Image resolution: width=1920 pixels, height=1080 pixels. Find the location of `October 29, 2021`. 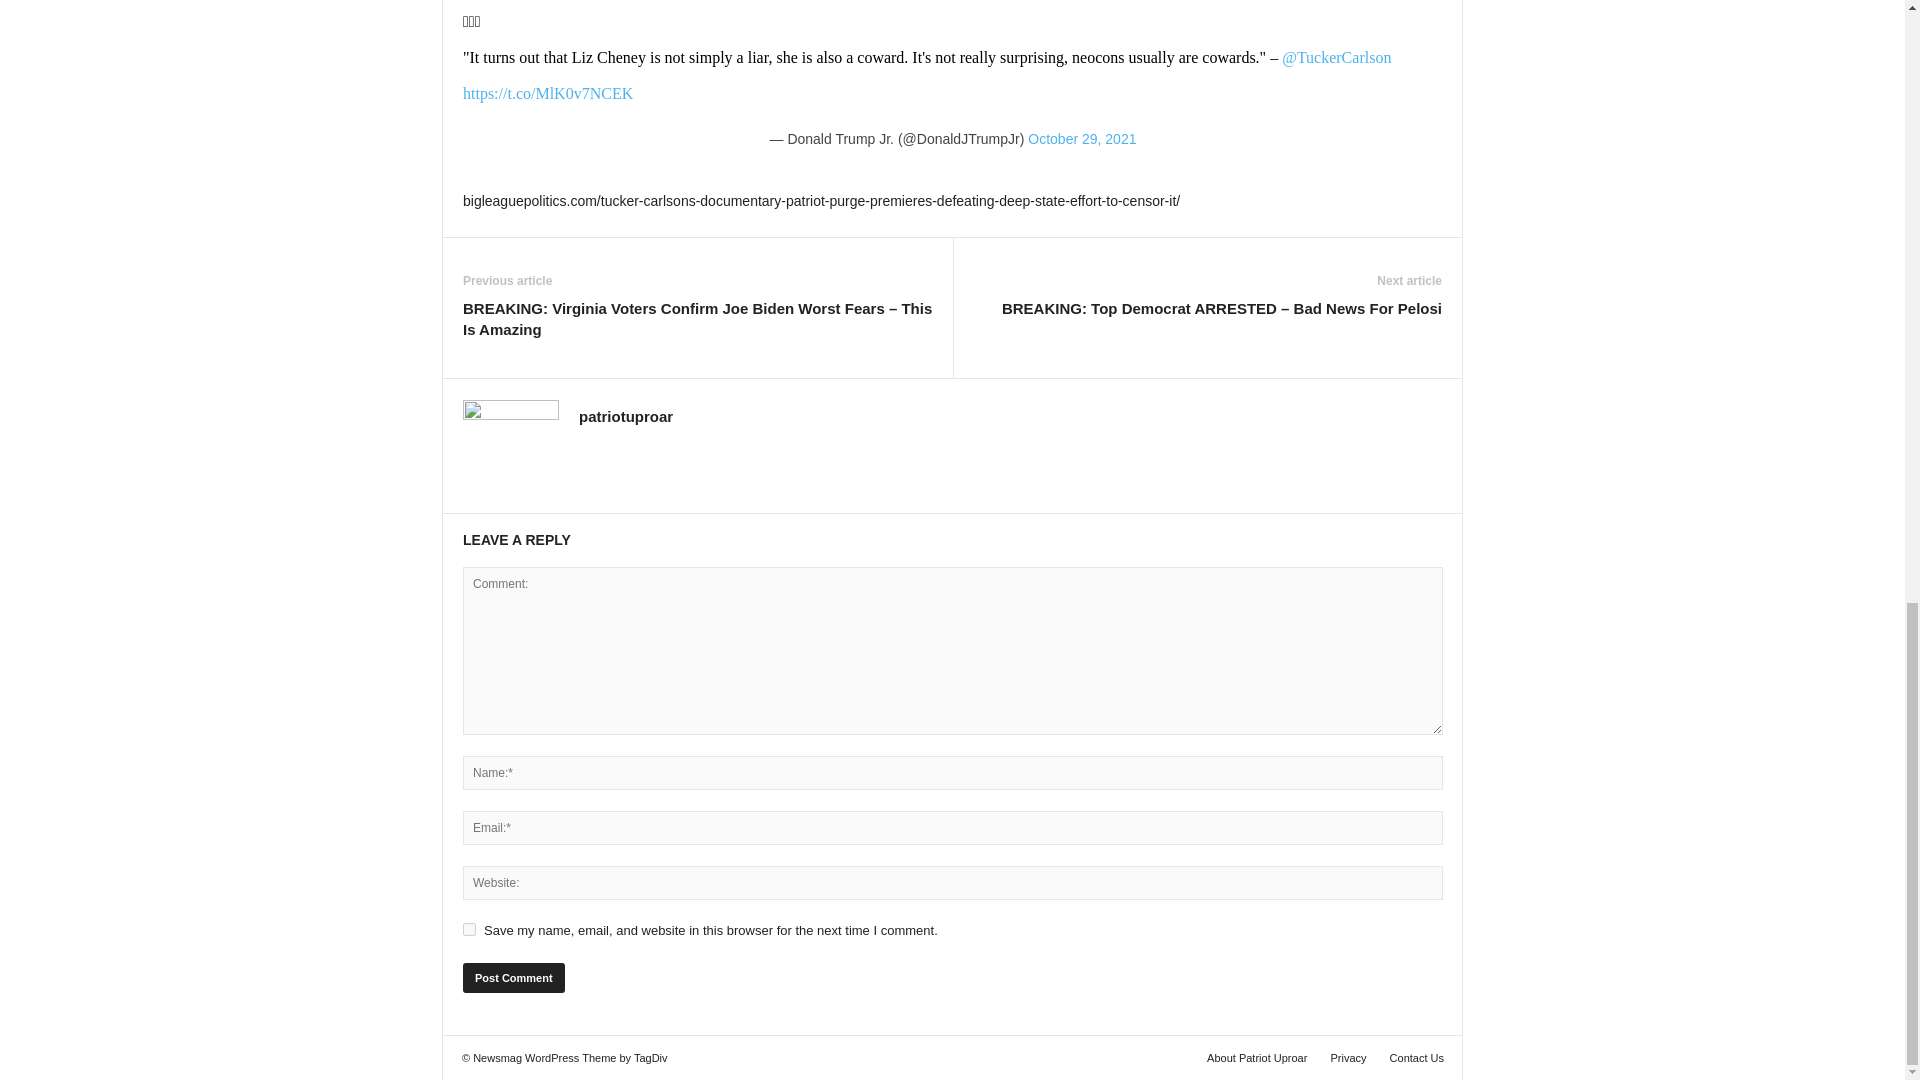

October 29, 2021 is located at coordinates (1082, 138).